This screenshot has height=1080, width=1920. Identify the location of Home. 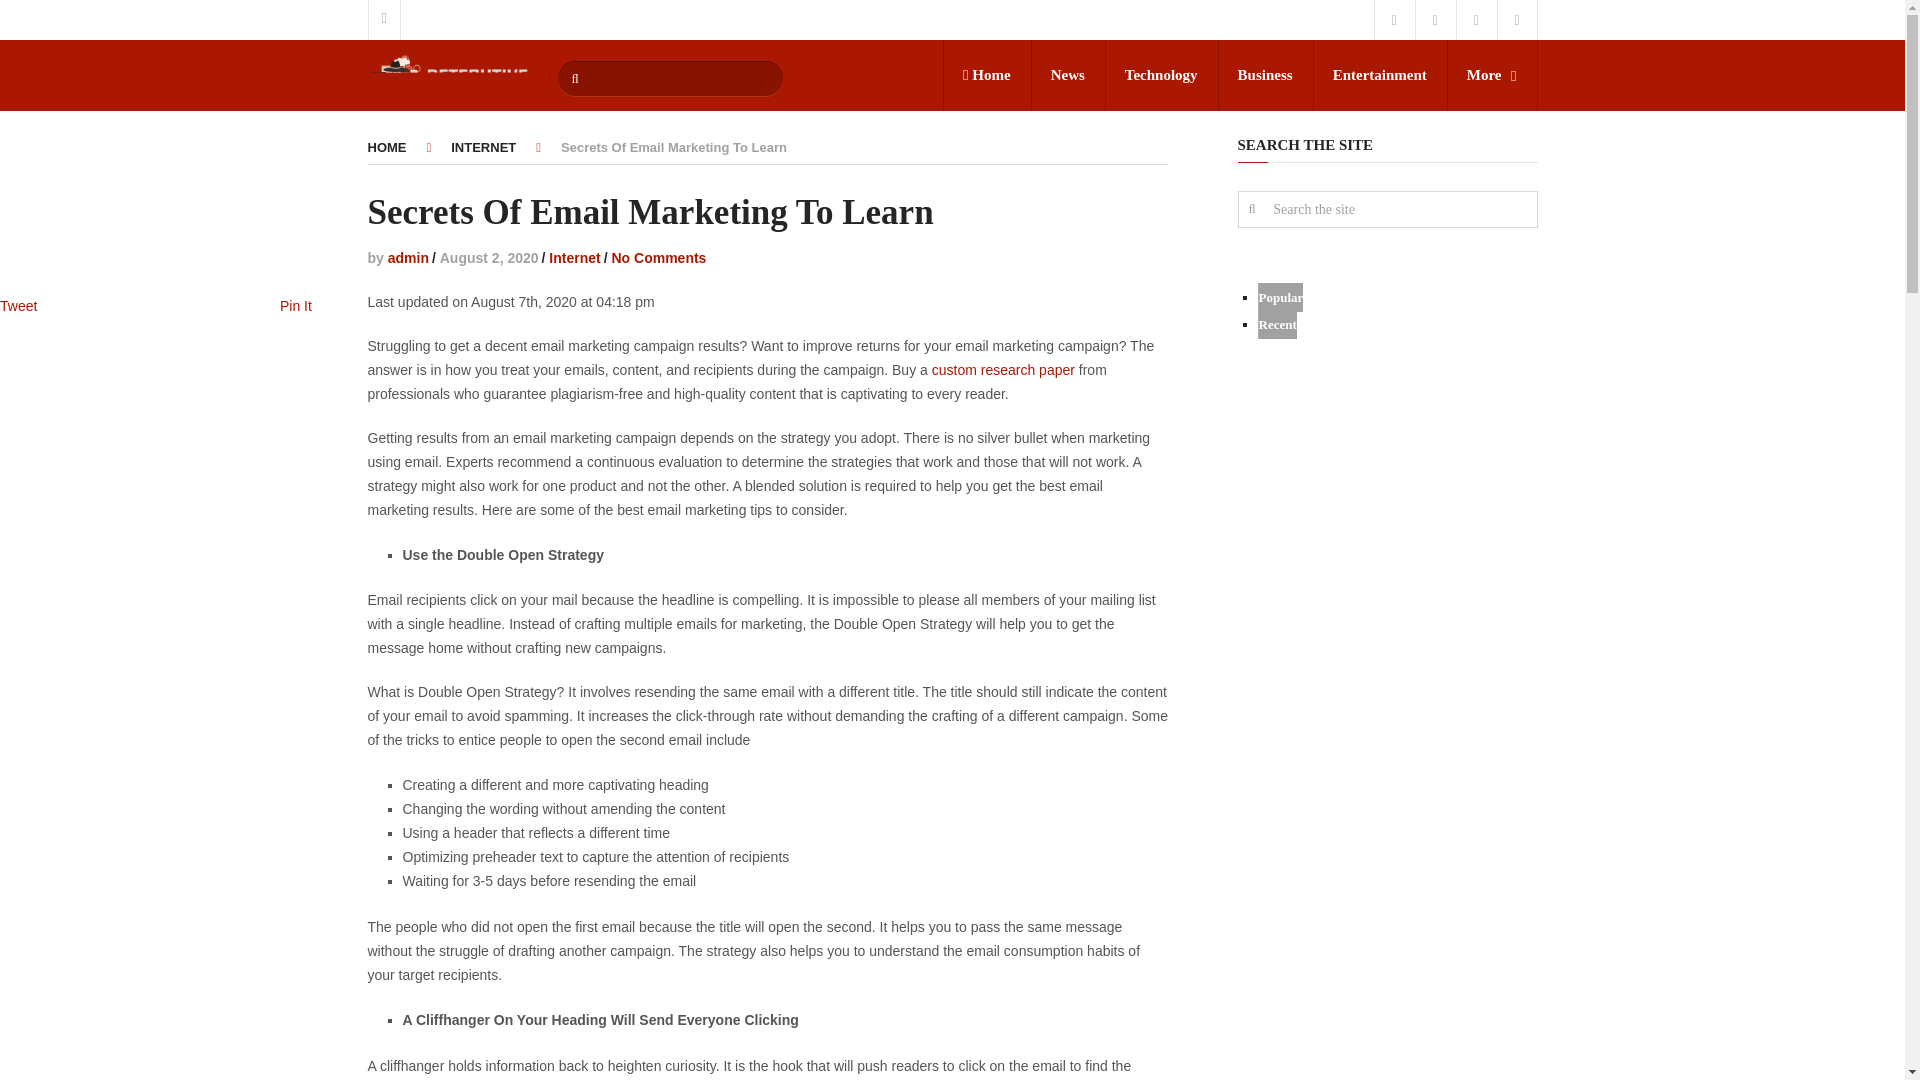
(986, 74).